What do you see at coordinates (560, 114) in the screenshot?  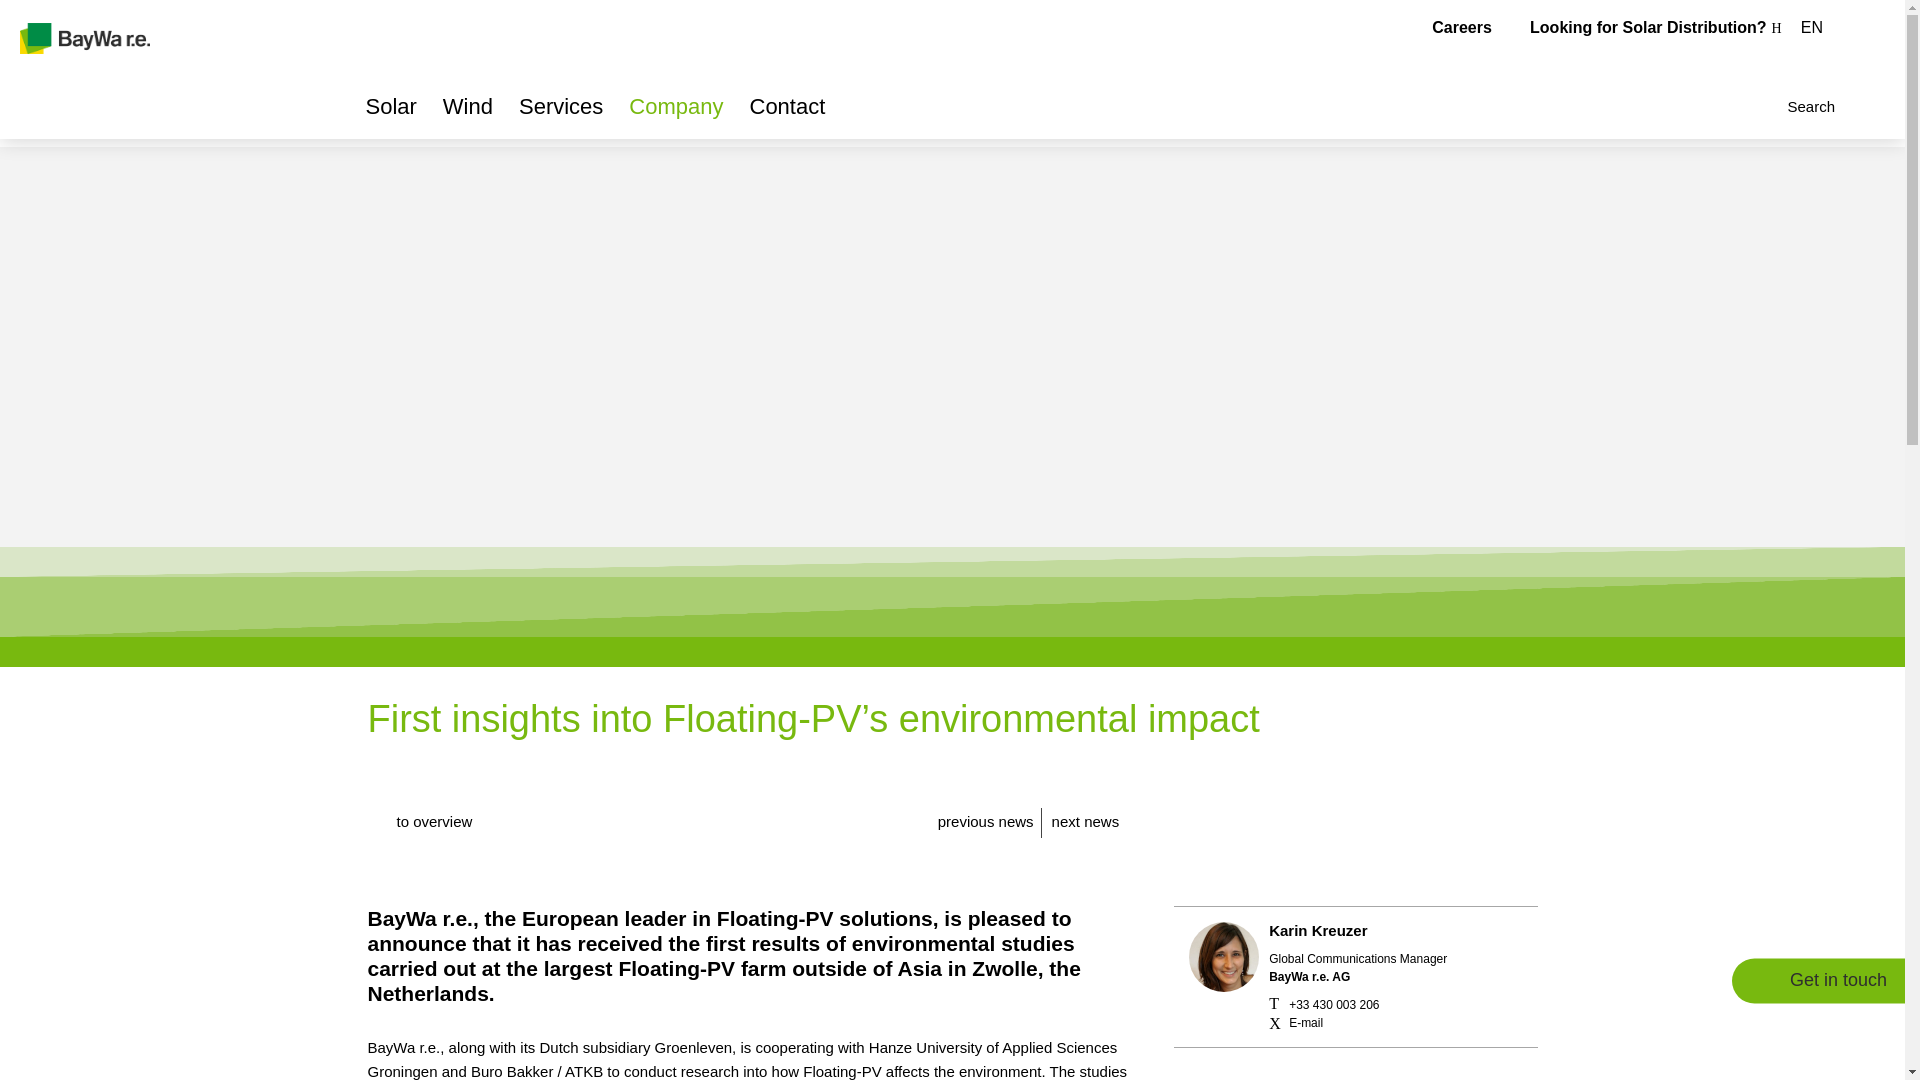 I see `Services` at bounding box center [560, 114].